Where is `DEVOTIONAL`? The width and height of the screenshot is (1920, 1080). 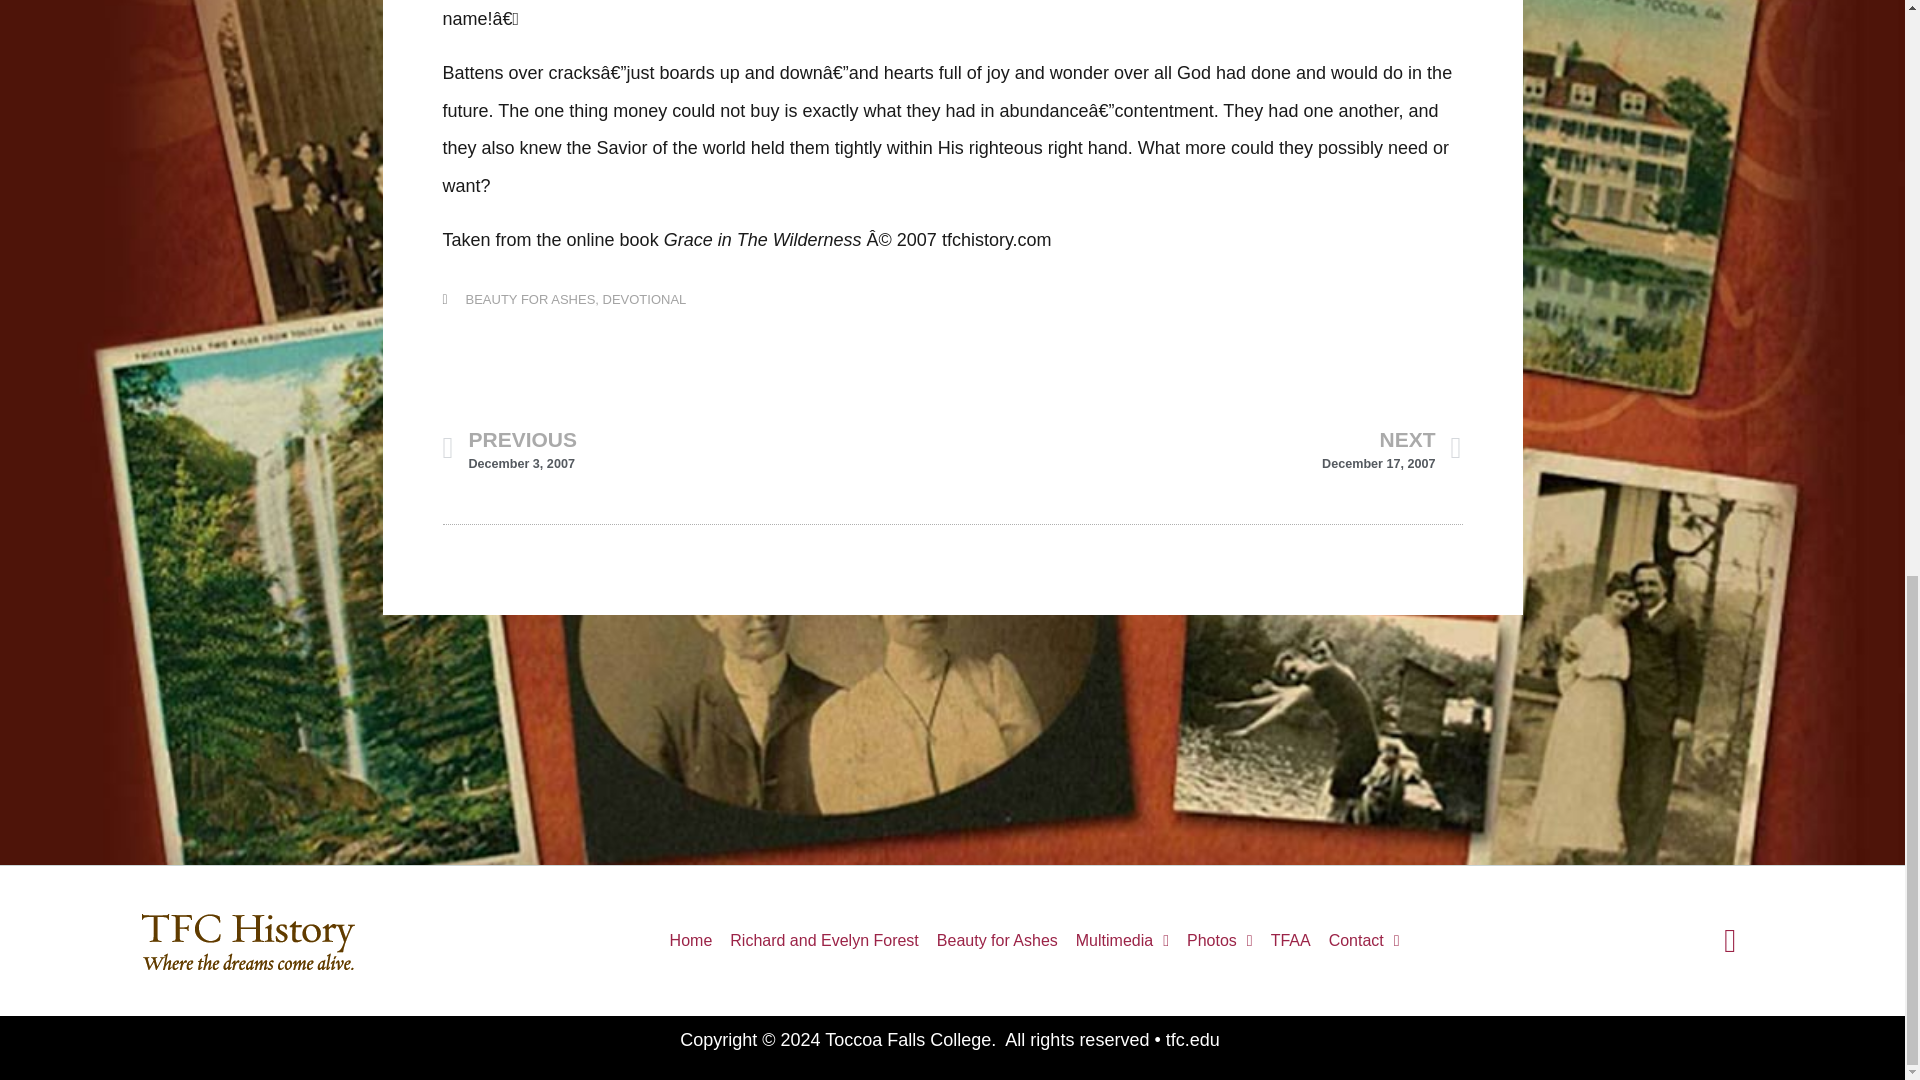
DEVOTIONAL is located at coordinates (530, 298).